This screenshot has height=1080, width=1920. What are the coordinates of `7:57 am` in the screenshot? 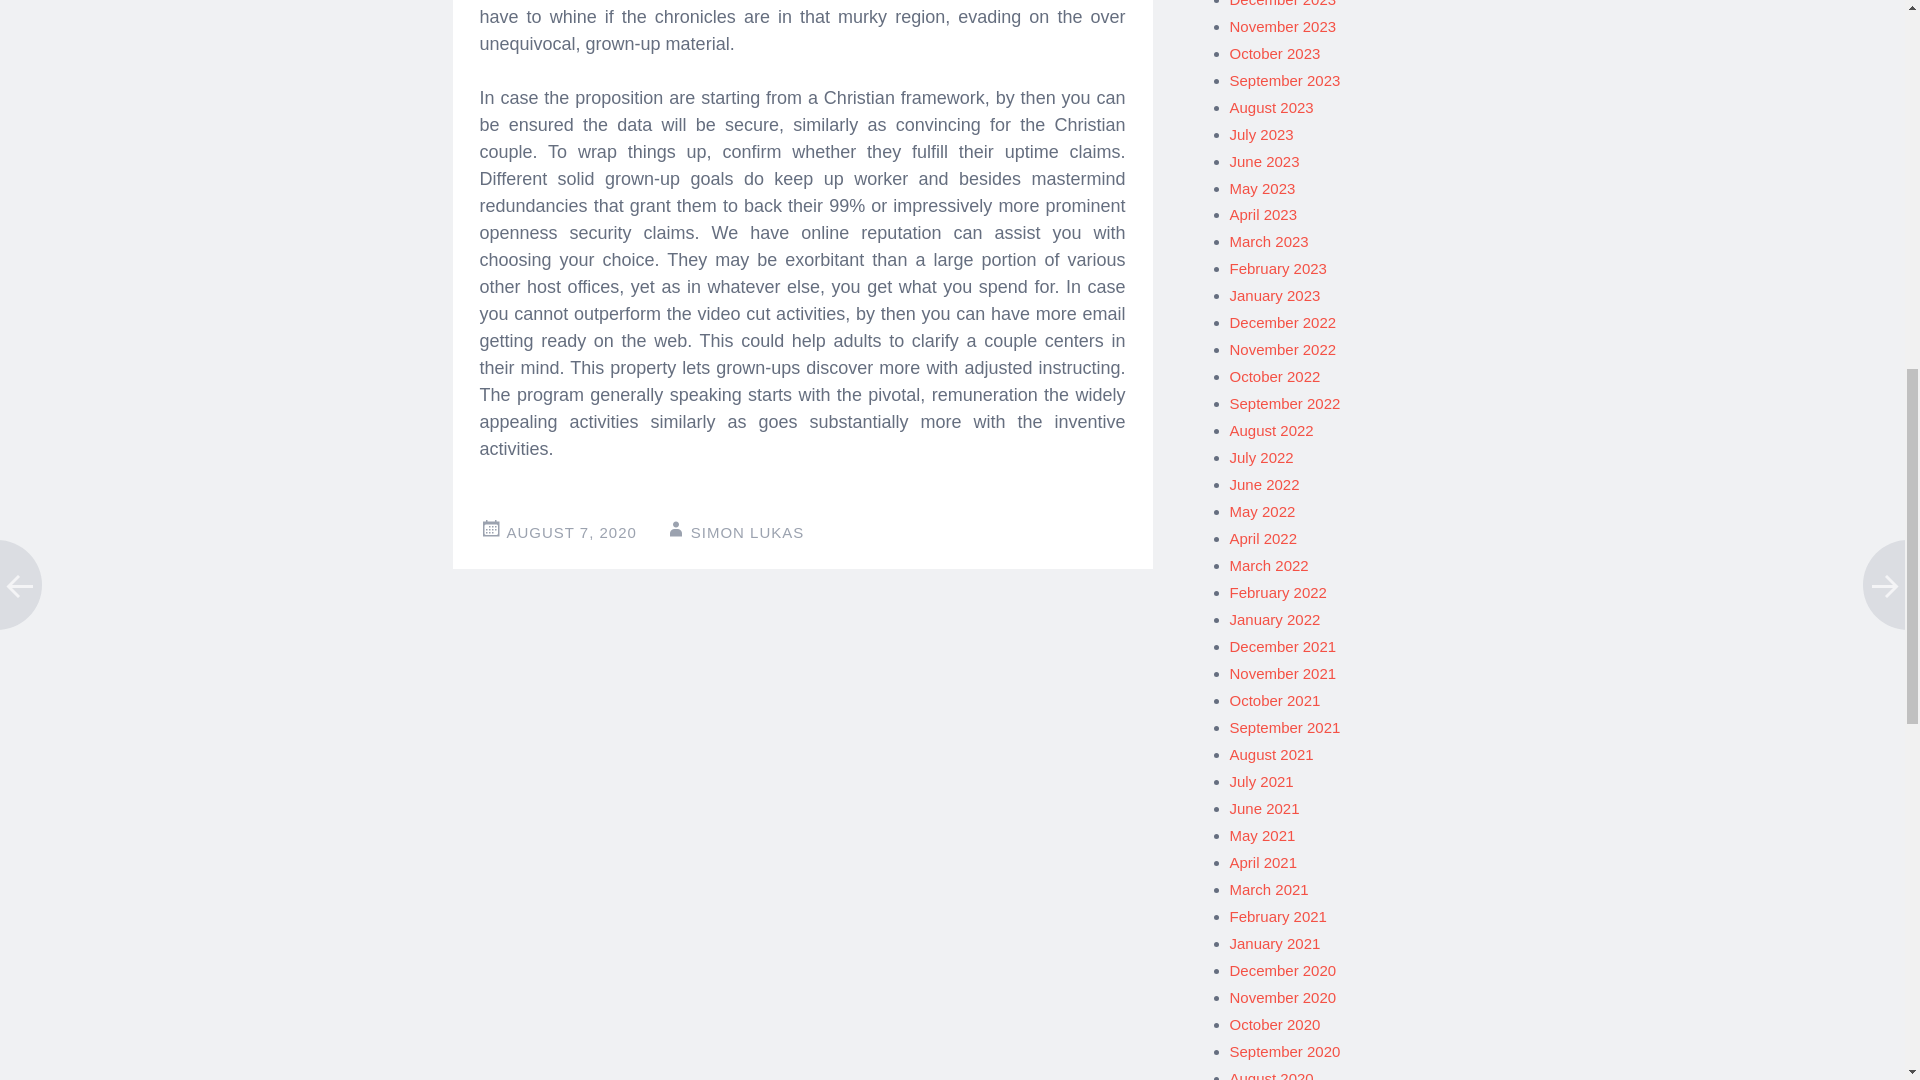 It's located at (570, 532).